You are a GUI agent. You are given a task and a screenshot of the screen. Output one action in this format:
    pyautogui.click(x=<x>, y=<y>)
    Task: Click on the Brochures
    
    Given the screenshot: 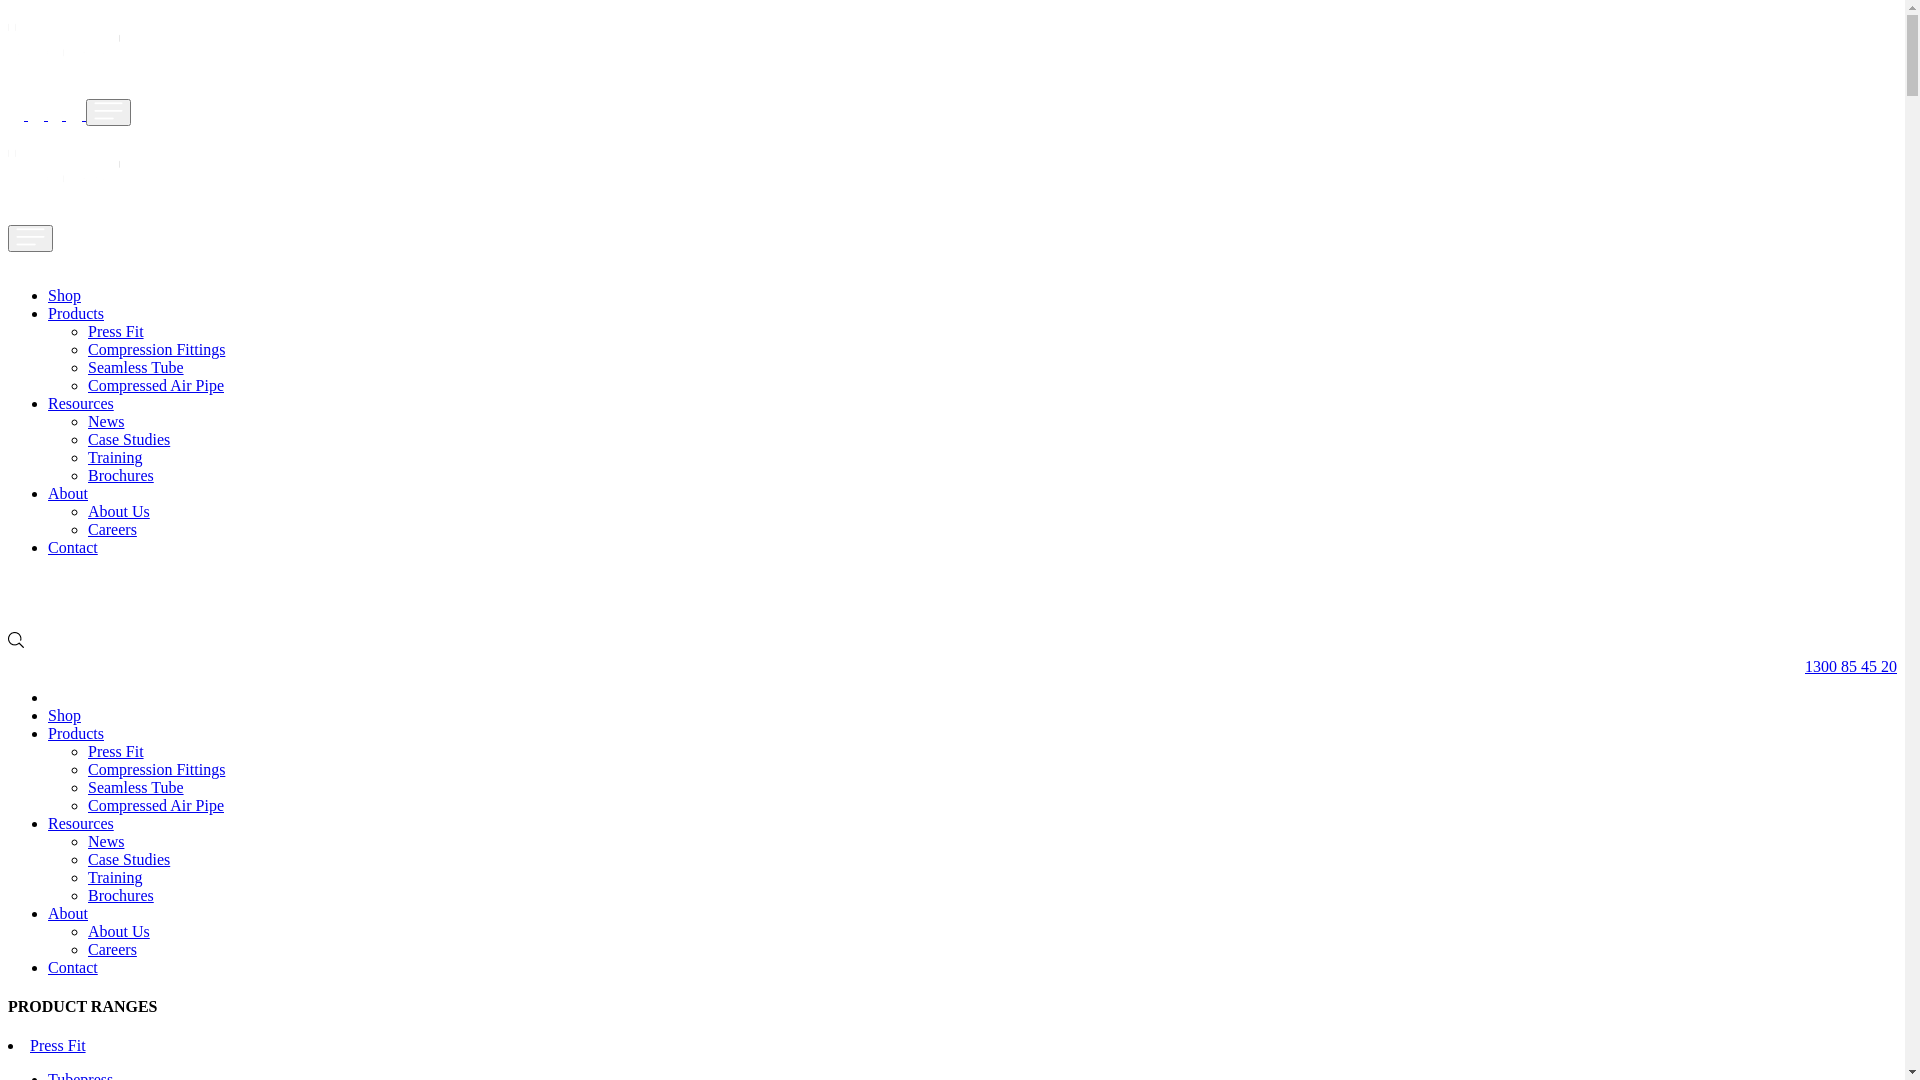 What is the action you would take?
    pyautogui.click(x=121, y=476)
    